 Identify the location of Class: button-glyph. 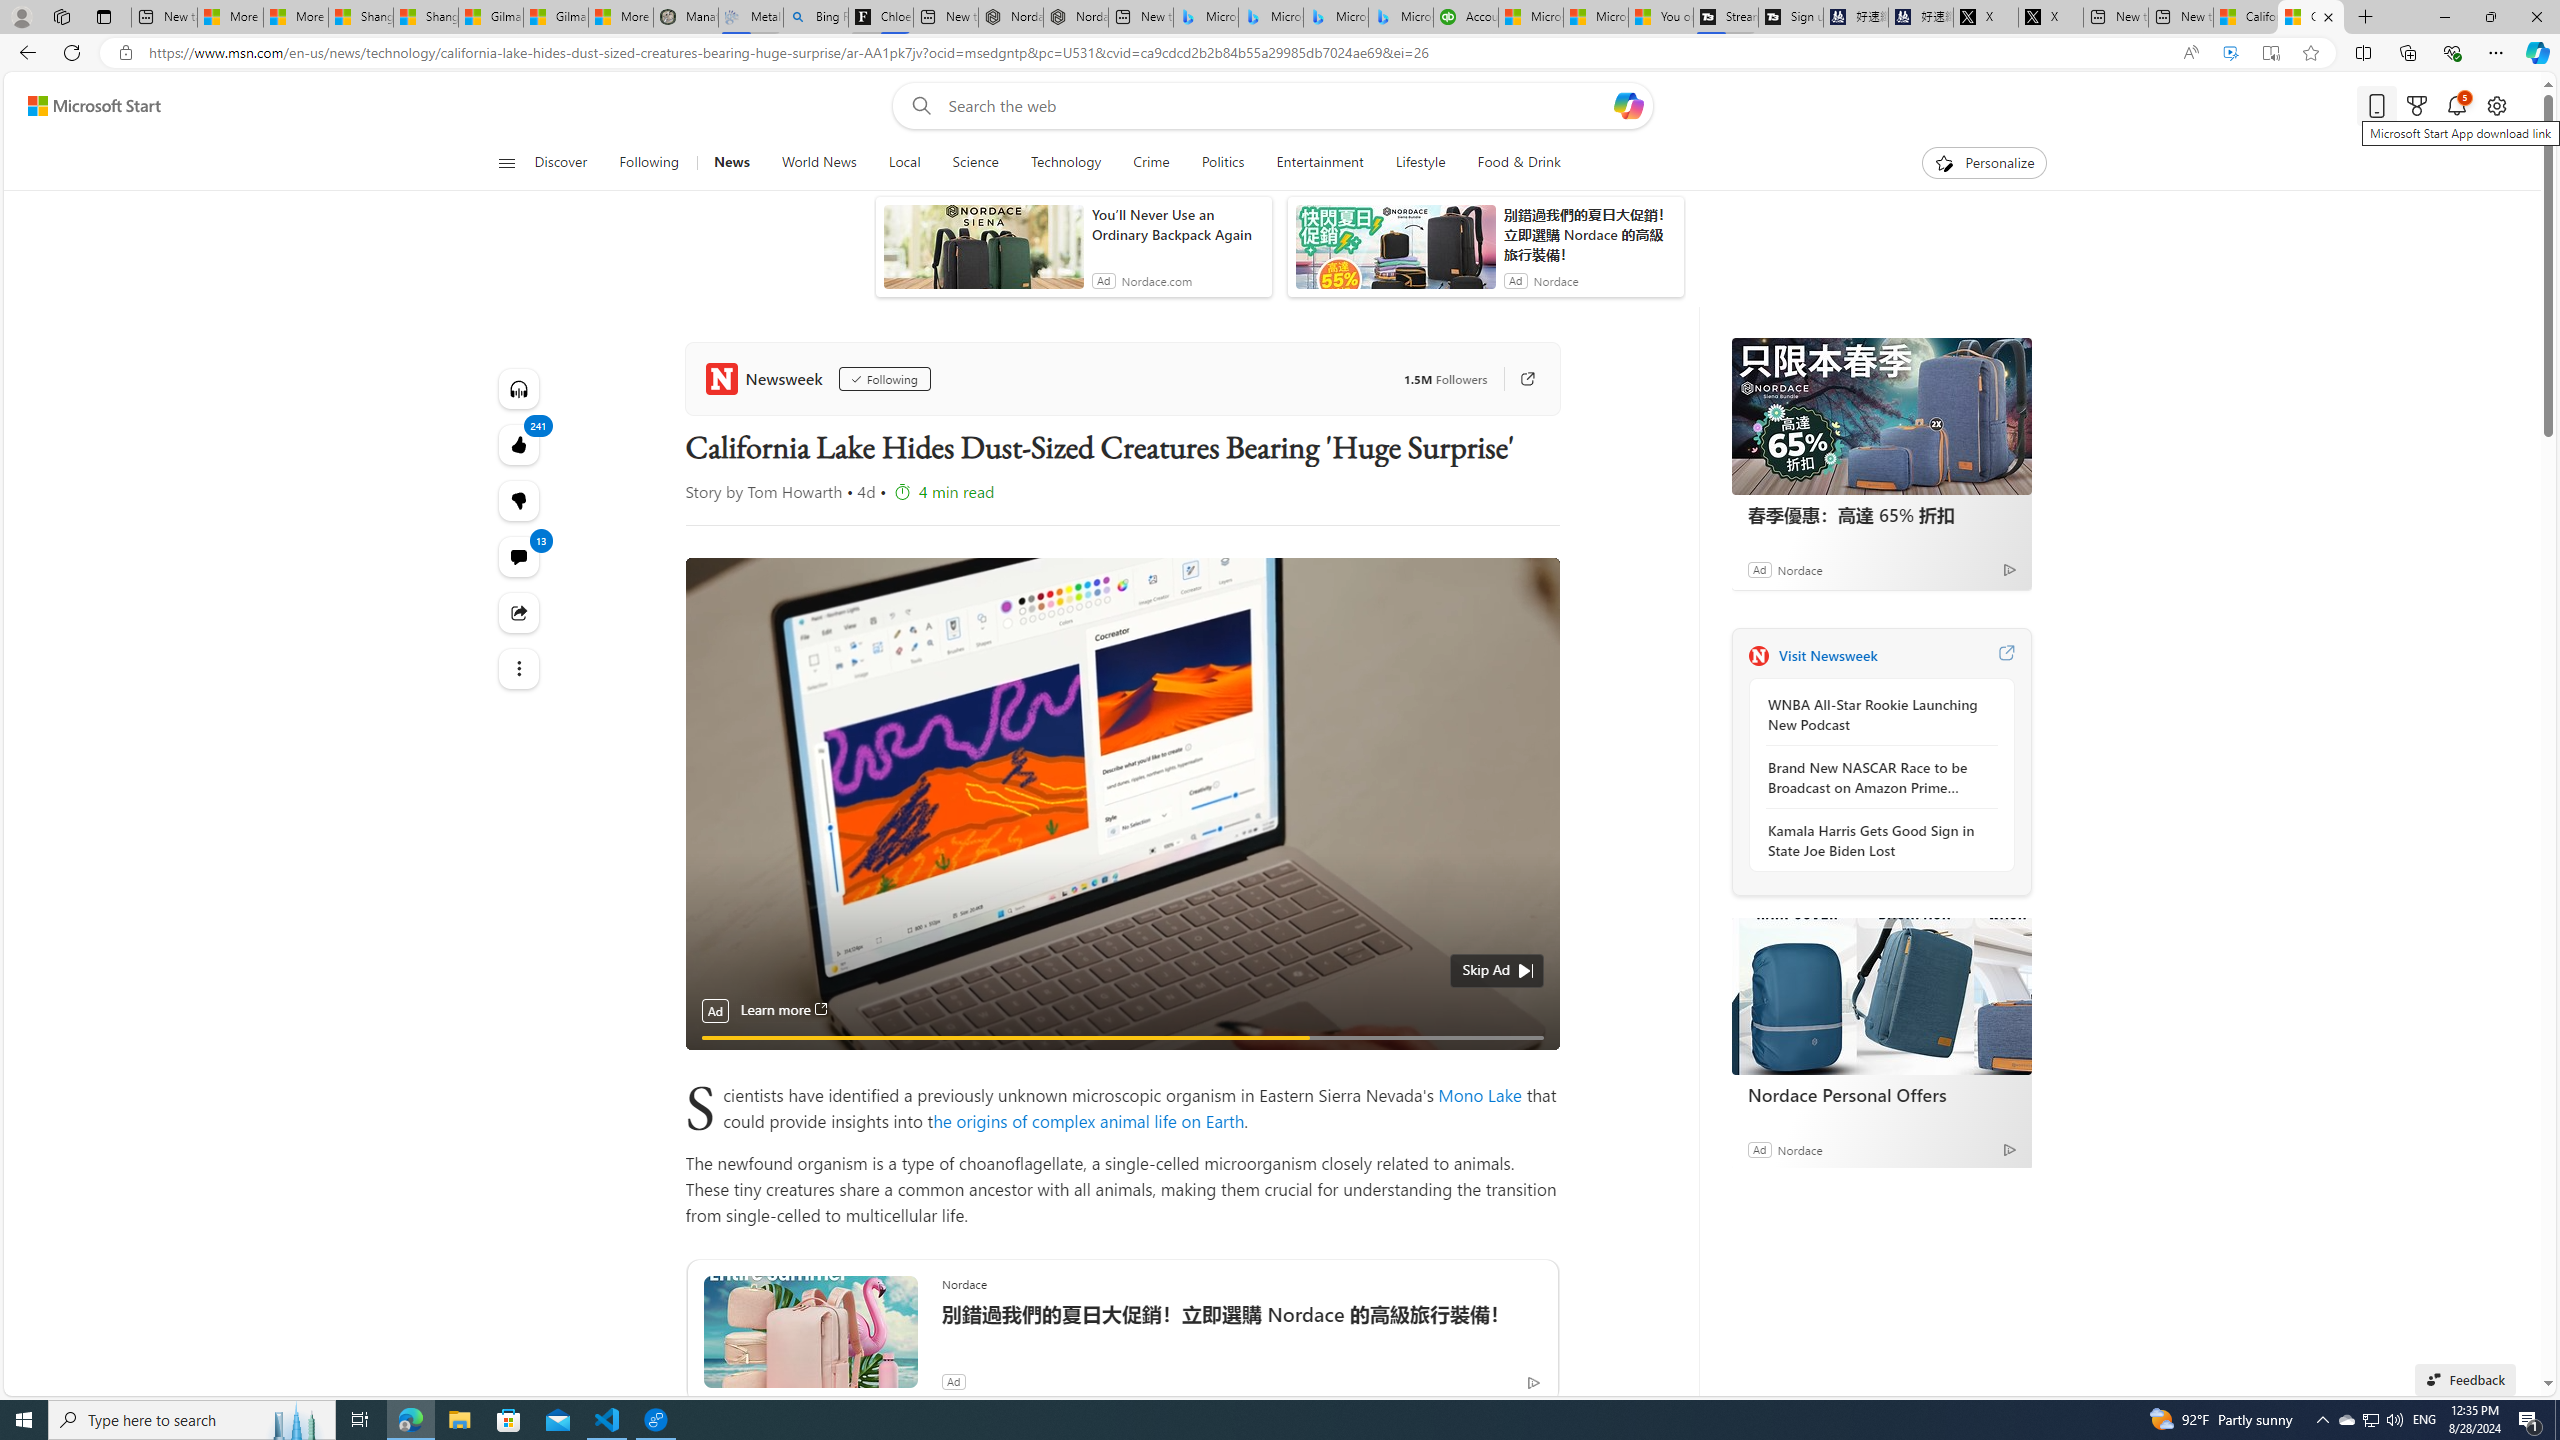
(506, 163).